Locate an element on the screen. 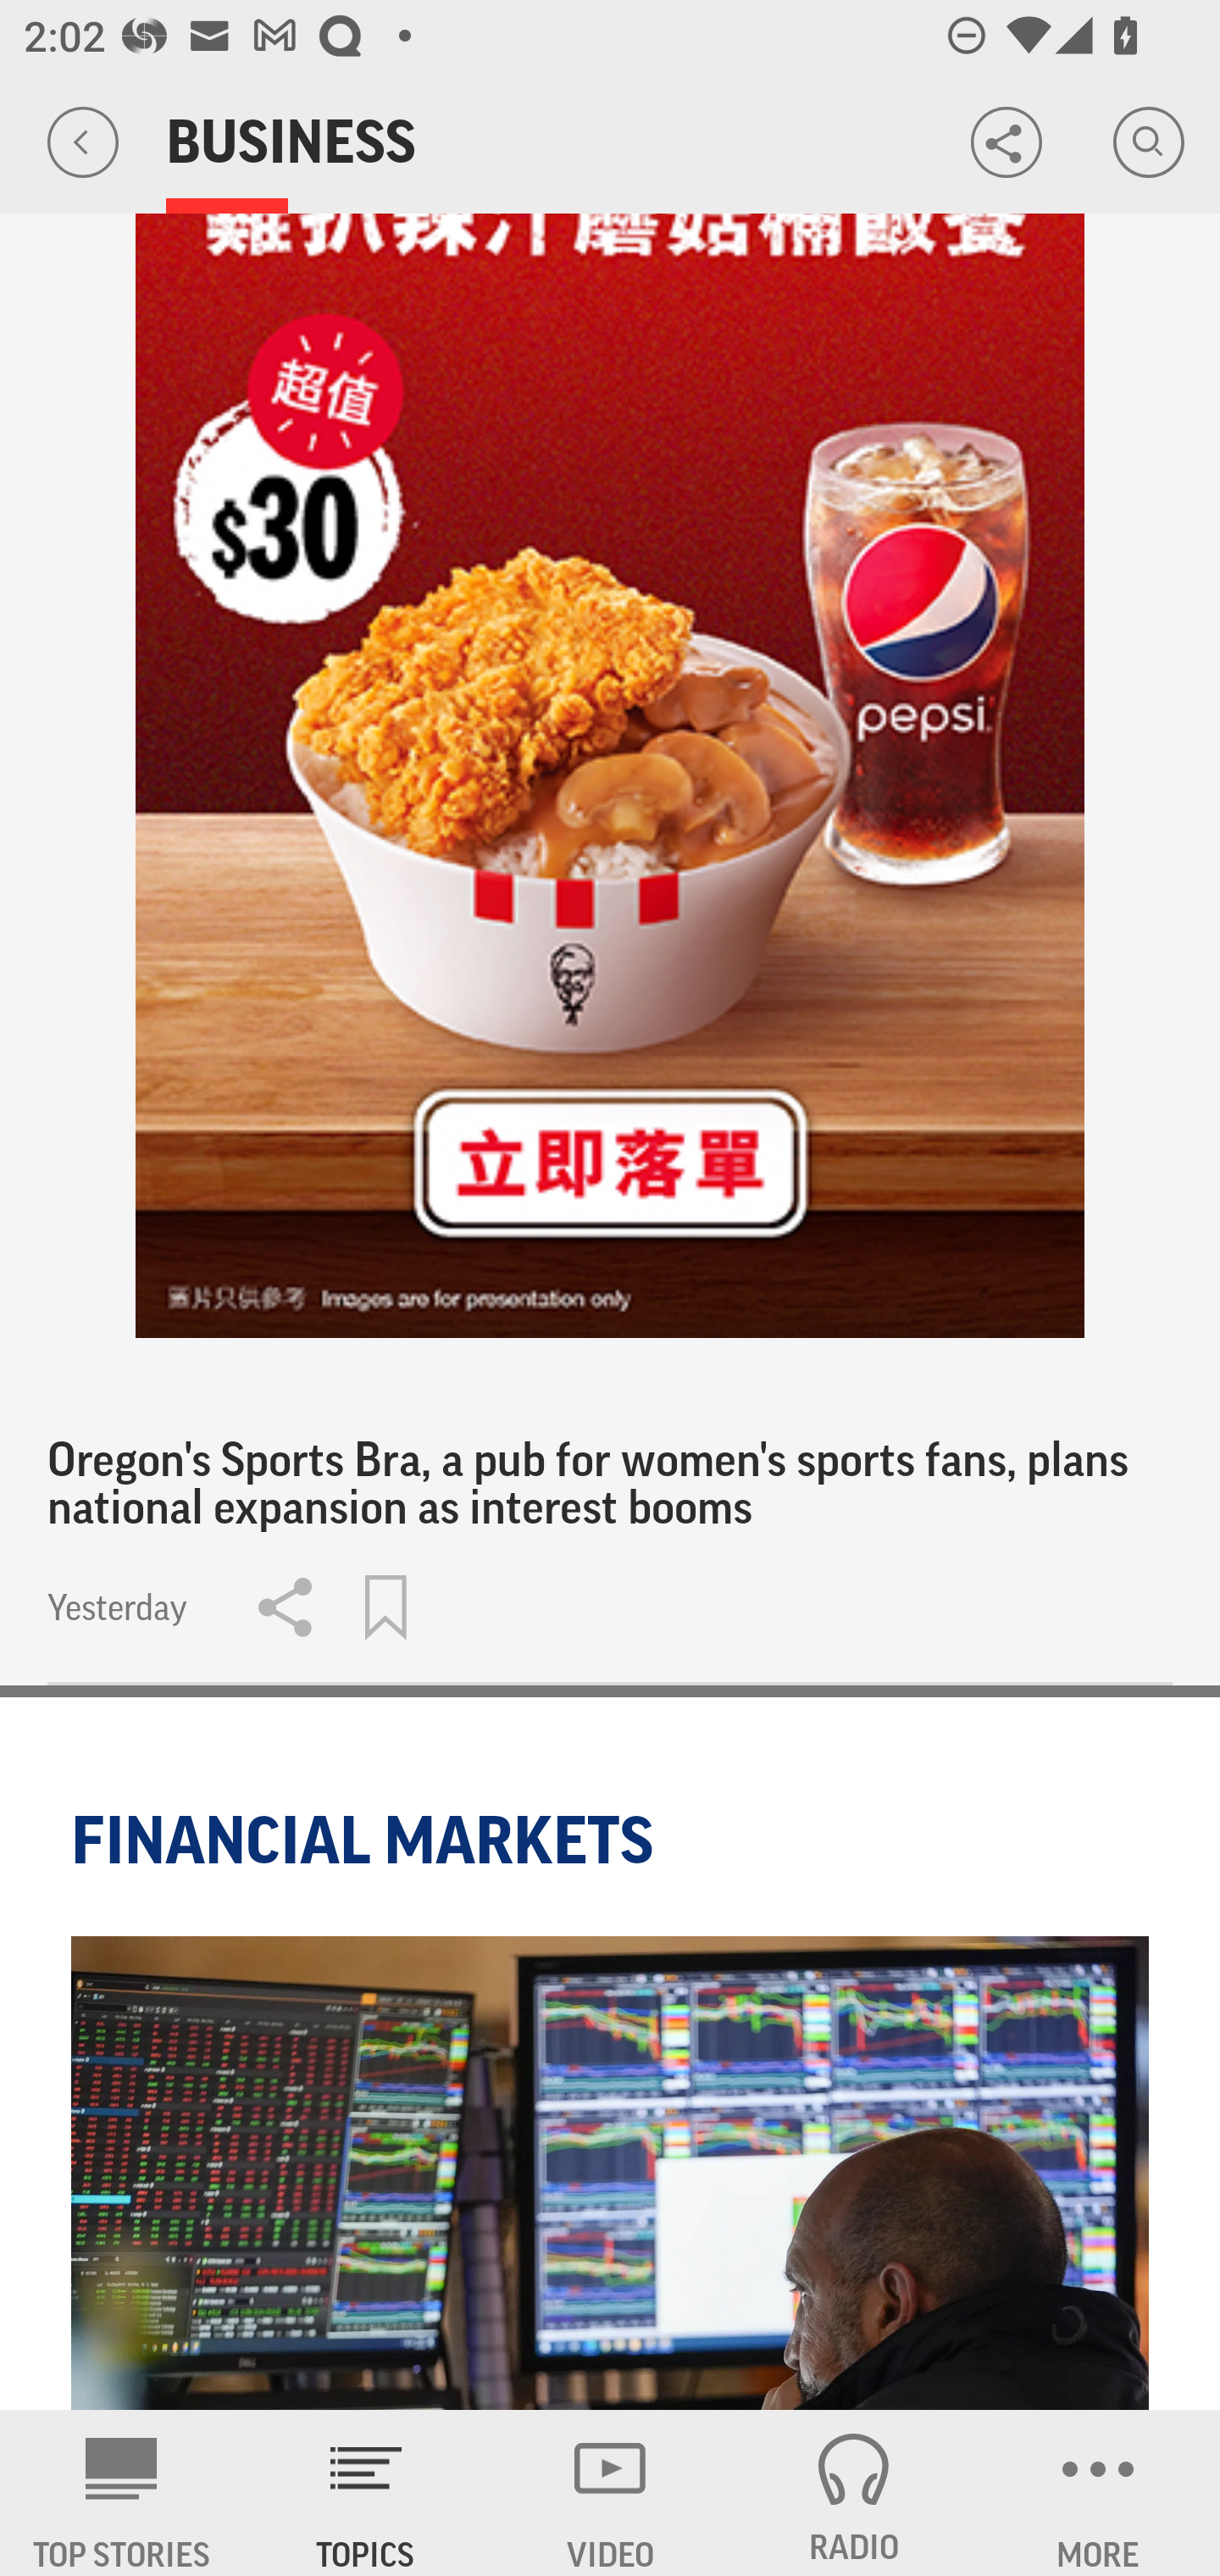 The height and width of the screenshot is (2576, 1220). VIDEO is located at coordinates (610, 2493).